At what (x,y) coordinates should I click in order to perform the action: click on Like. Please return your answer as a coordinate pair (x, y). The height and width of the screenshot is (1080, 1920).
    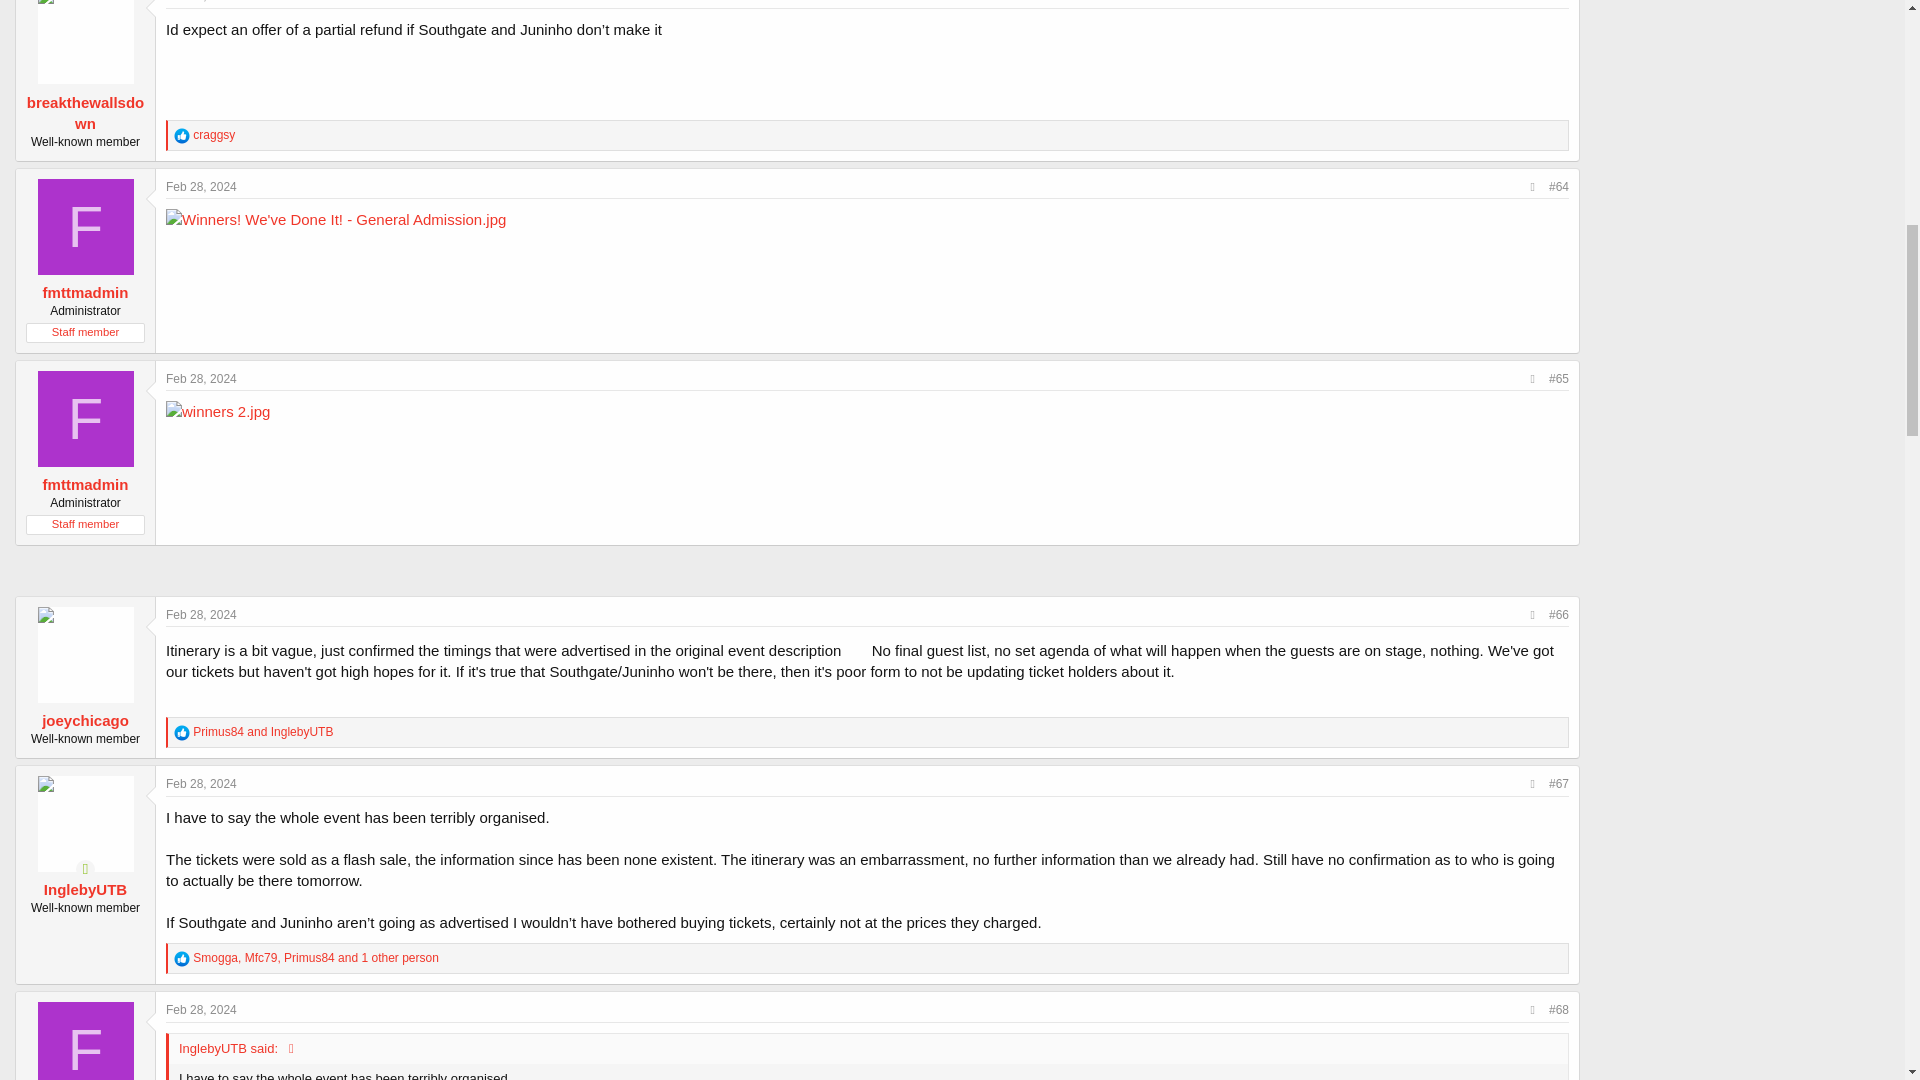
    Looking at the image, I should click on (182, 136).